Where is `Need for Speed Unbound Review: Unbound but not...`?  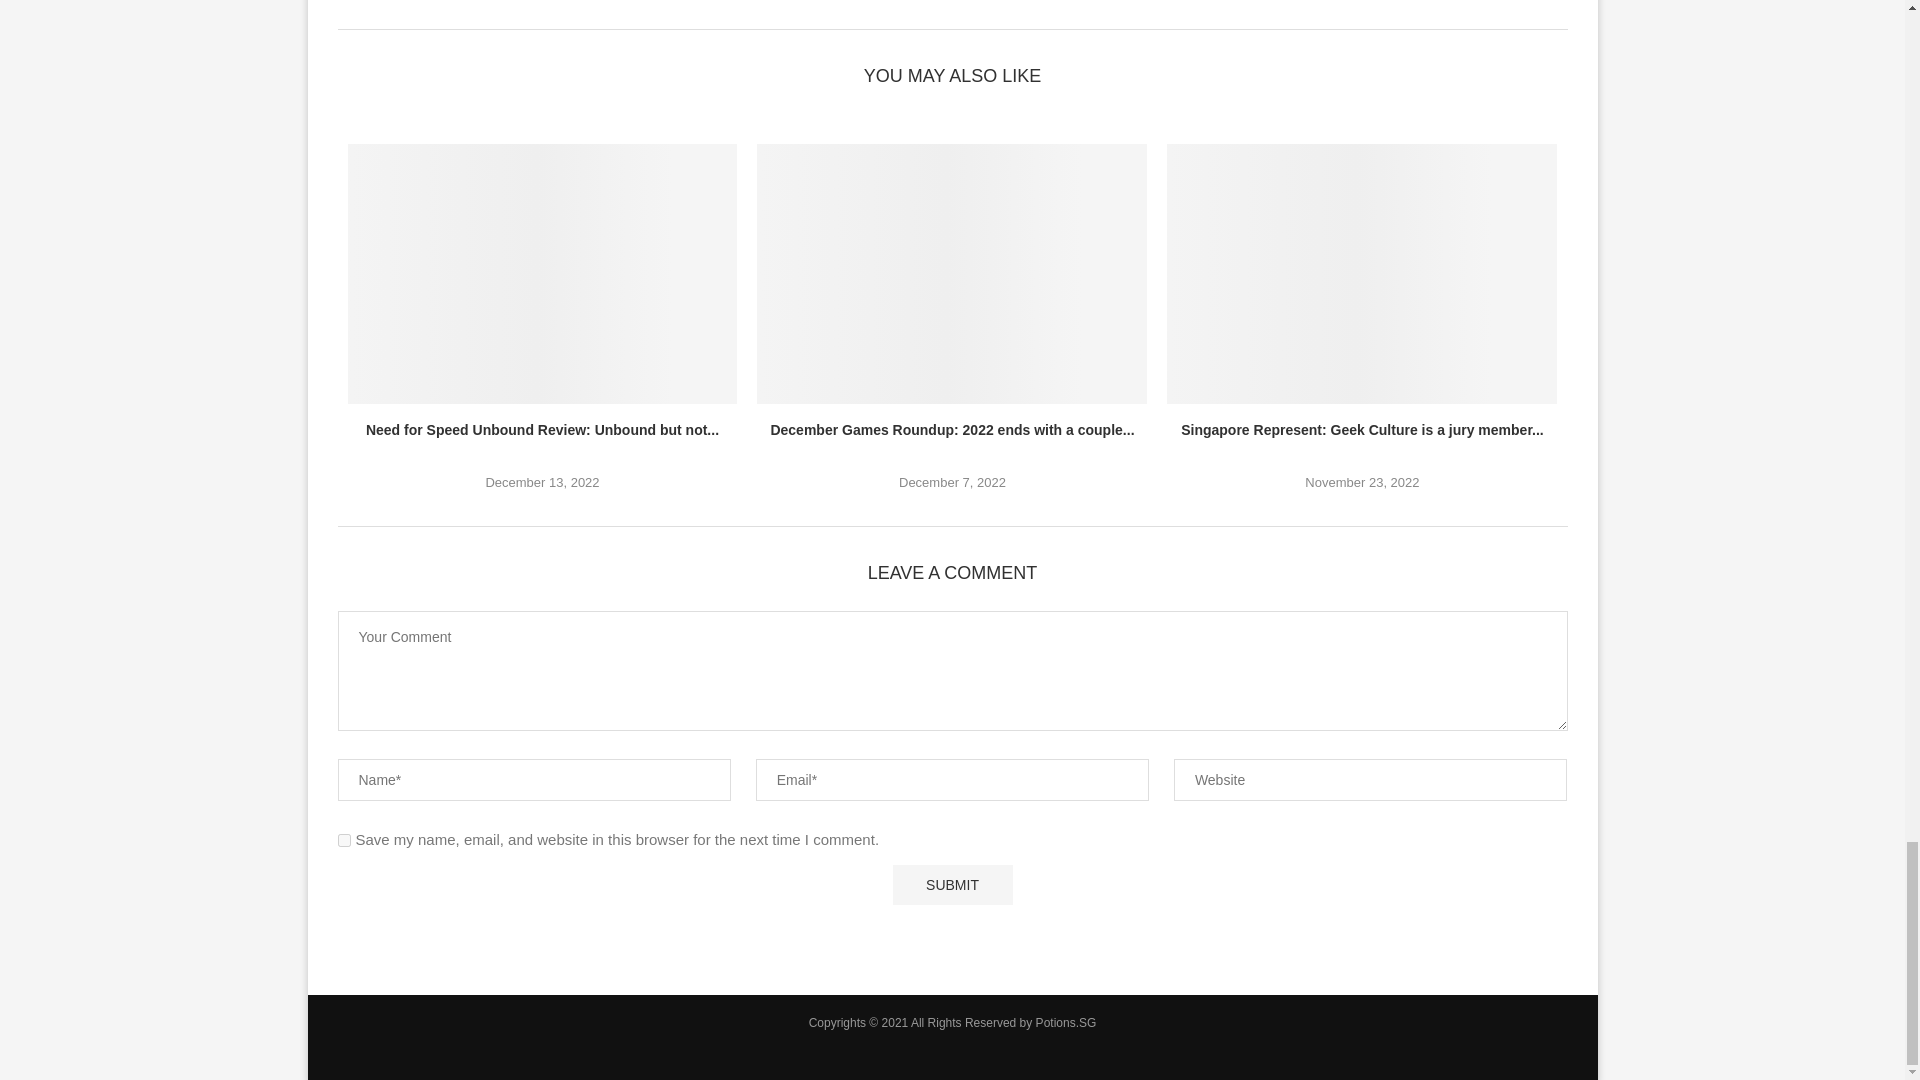 Need for Speed Unbound Review: Unbound but not... is located at coordinates (542, 430).